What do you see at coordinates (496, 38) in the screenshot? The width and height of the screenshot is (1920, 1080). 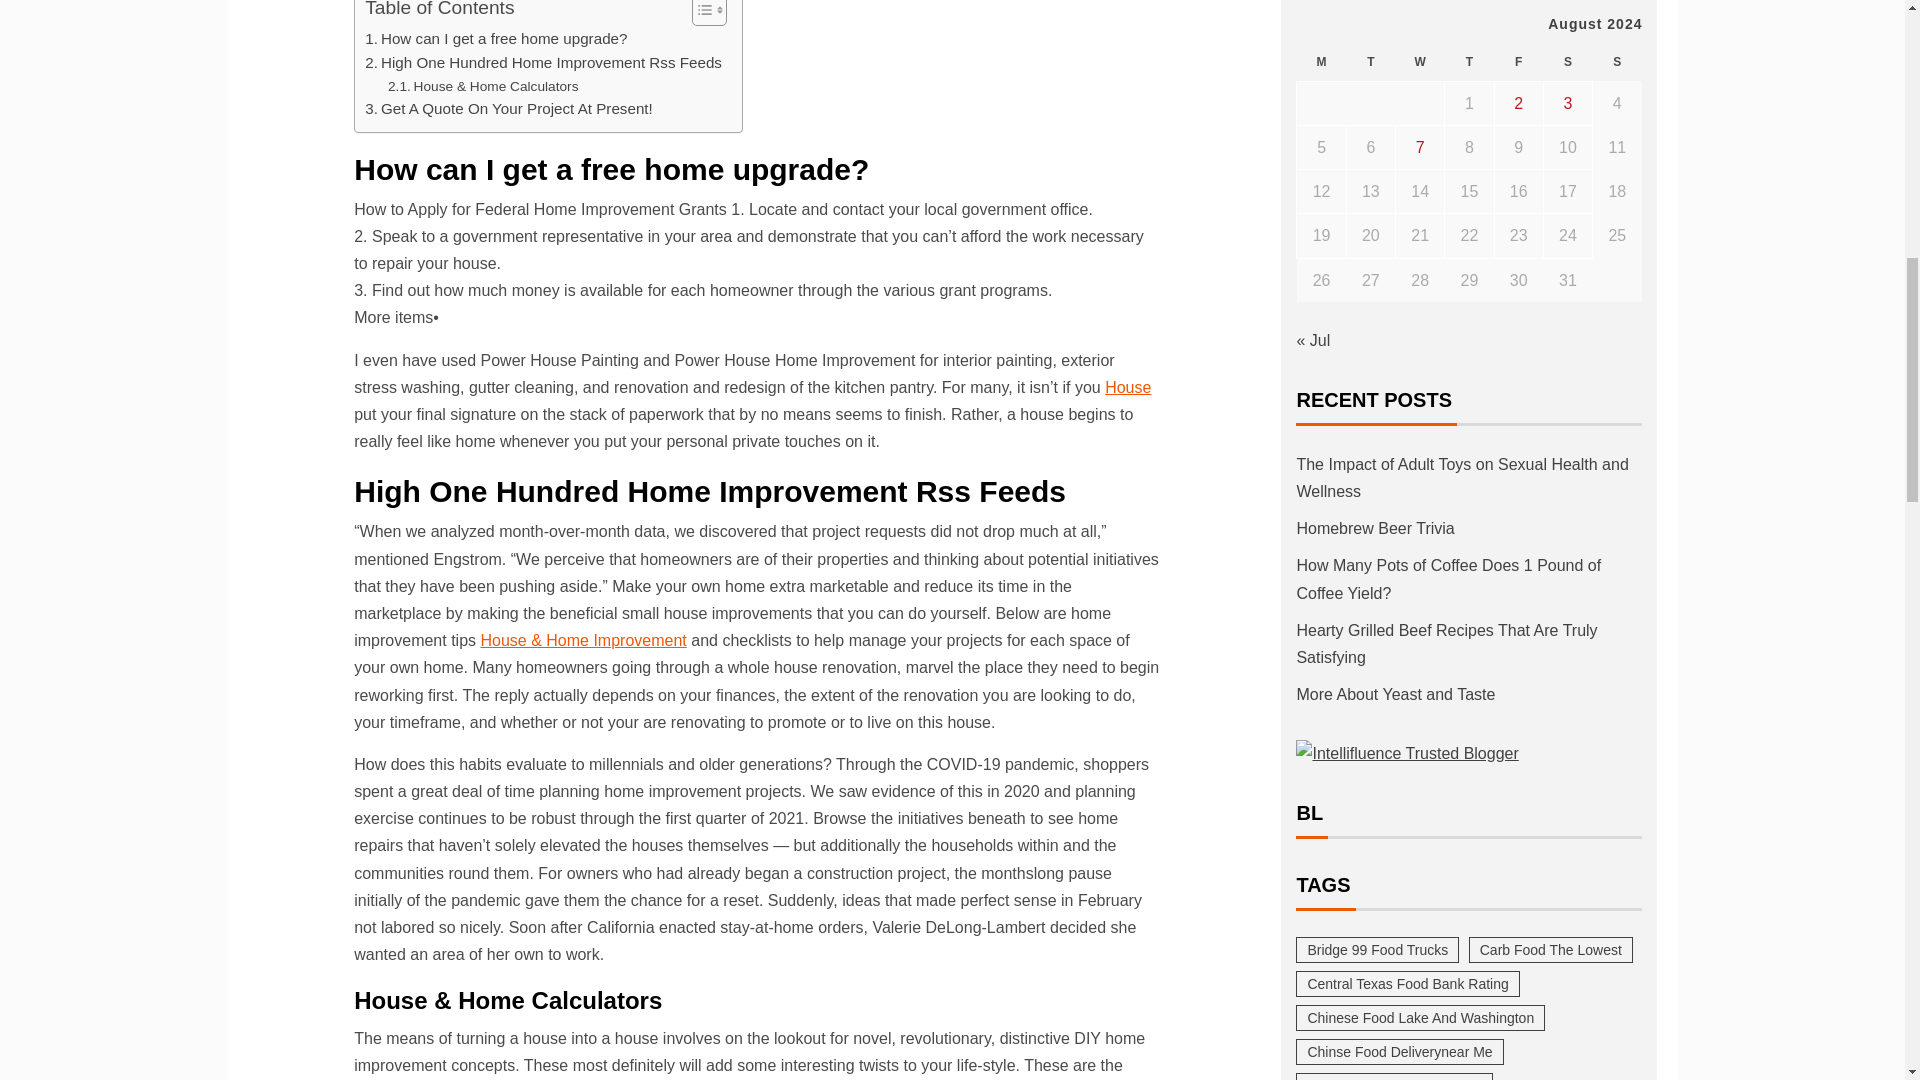 I see `How can I get a free home upgrade?` at bounding box center [496, 38].